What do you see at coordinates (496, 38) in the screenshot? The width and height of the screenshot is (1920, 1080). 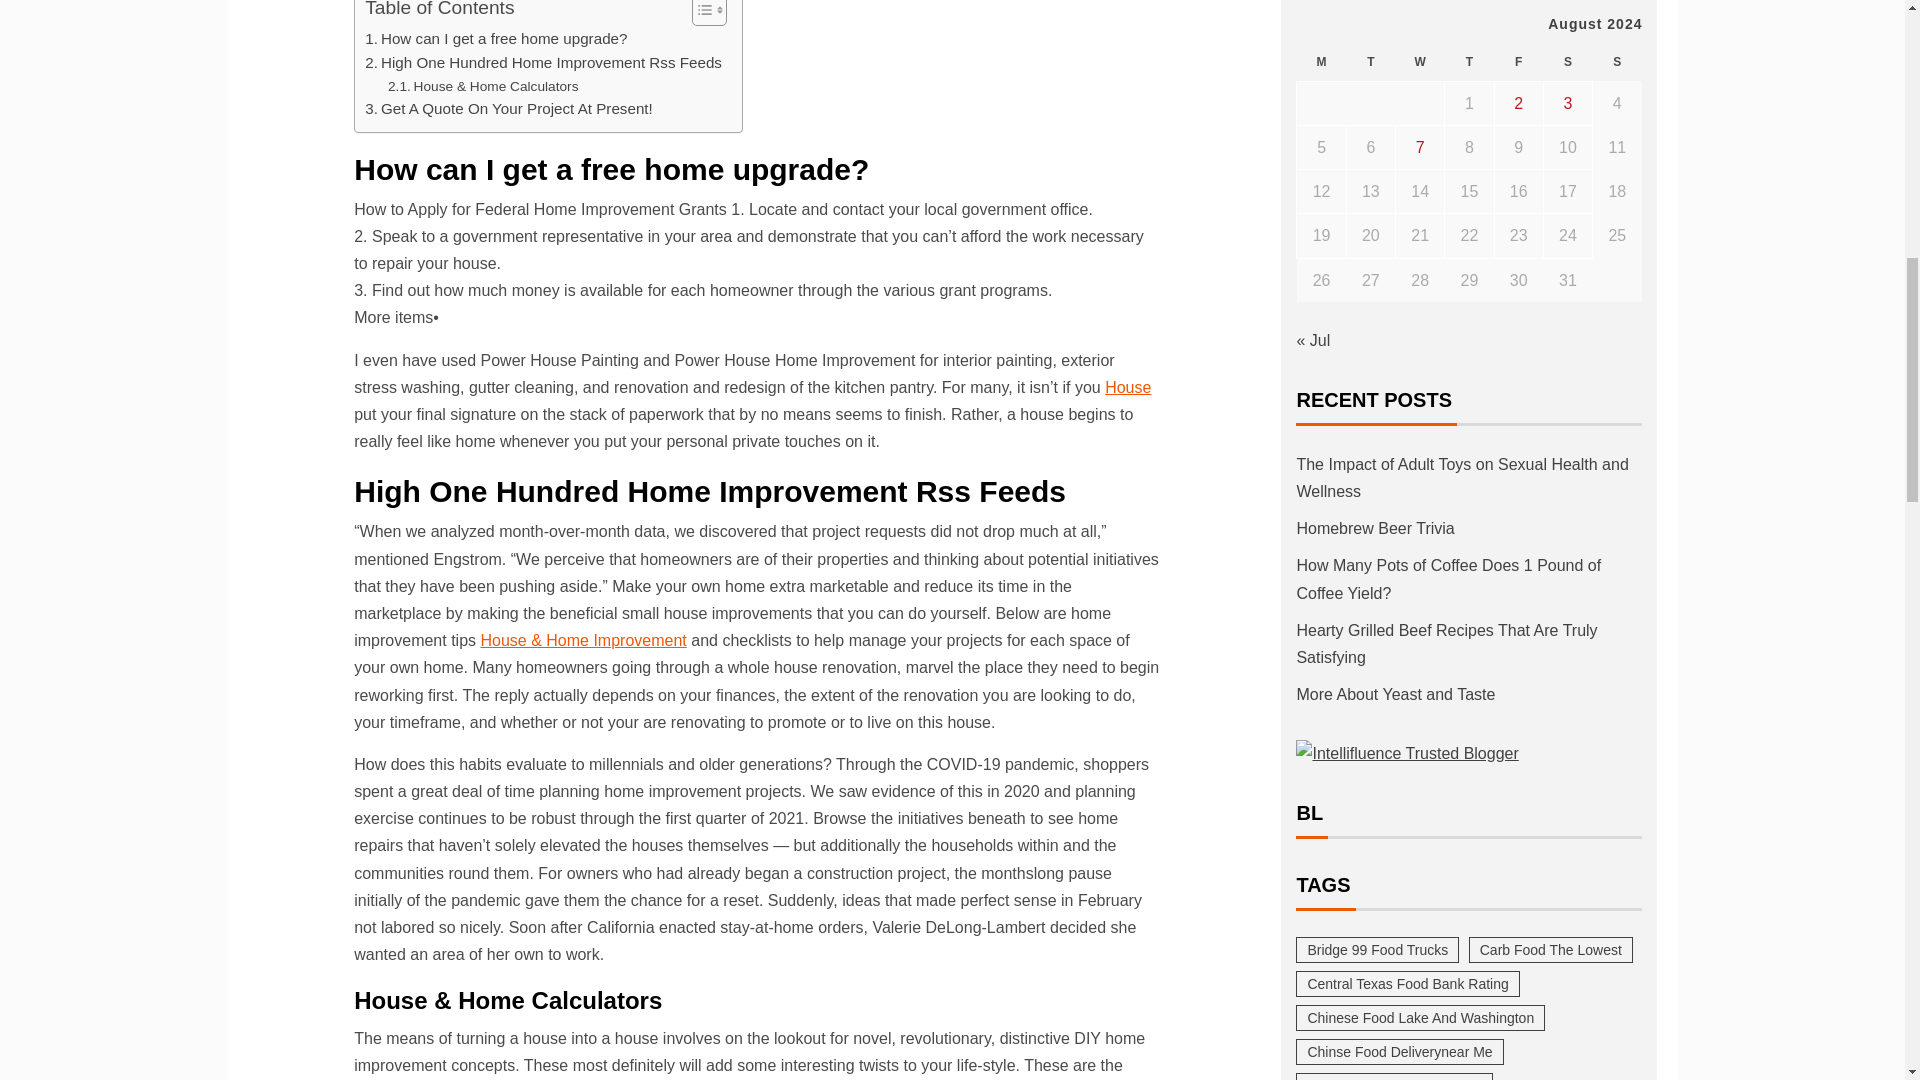 I see `How can I get a free home upgrade?` at bounding box center [496, 38].